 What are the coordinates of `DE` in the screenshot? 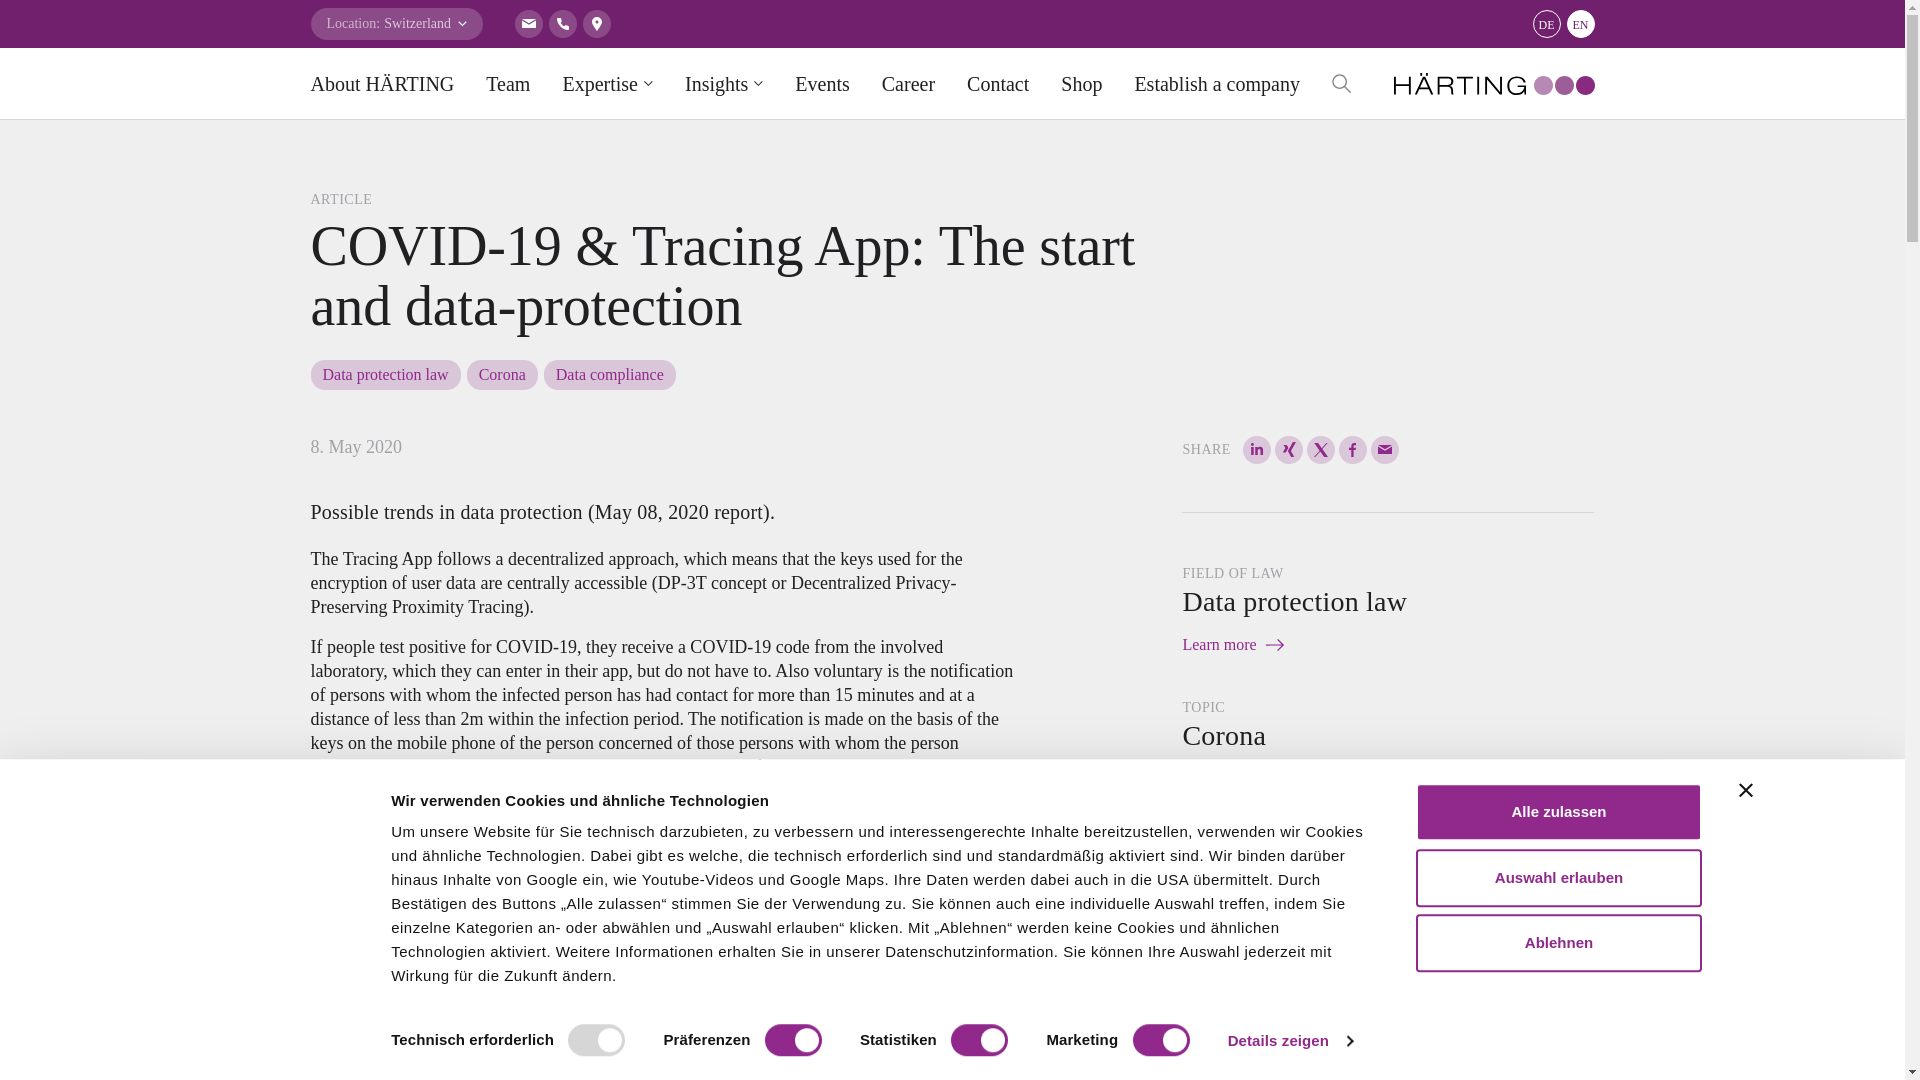 It's located at (1546, 23).